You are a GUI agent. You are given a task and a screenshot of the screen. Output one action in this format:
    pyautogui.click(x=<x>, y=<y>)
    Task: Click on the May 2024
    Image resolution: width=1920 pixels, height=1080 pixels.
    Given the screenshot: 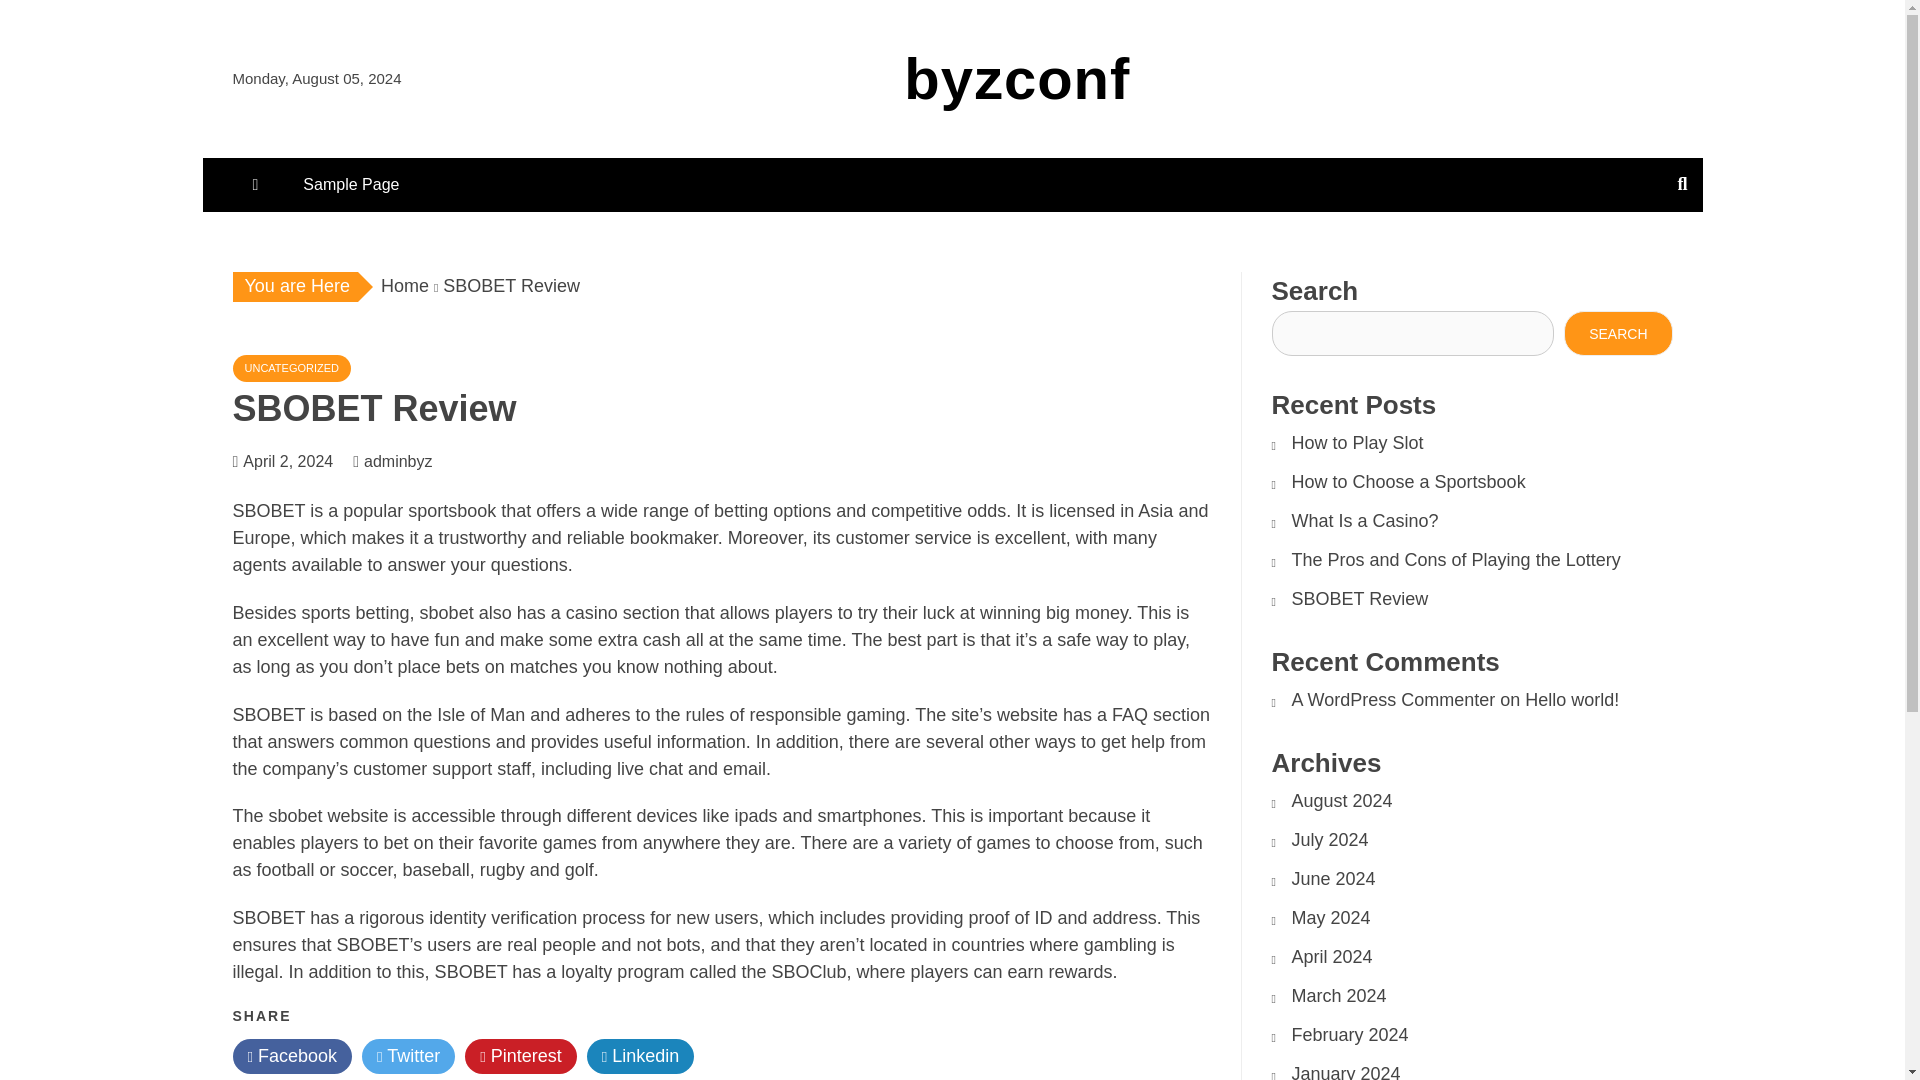 What is the action you would take?
    pyautogui.click(x=1331, y=918)
    